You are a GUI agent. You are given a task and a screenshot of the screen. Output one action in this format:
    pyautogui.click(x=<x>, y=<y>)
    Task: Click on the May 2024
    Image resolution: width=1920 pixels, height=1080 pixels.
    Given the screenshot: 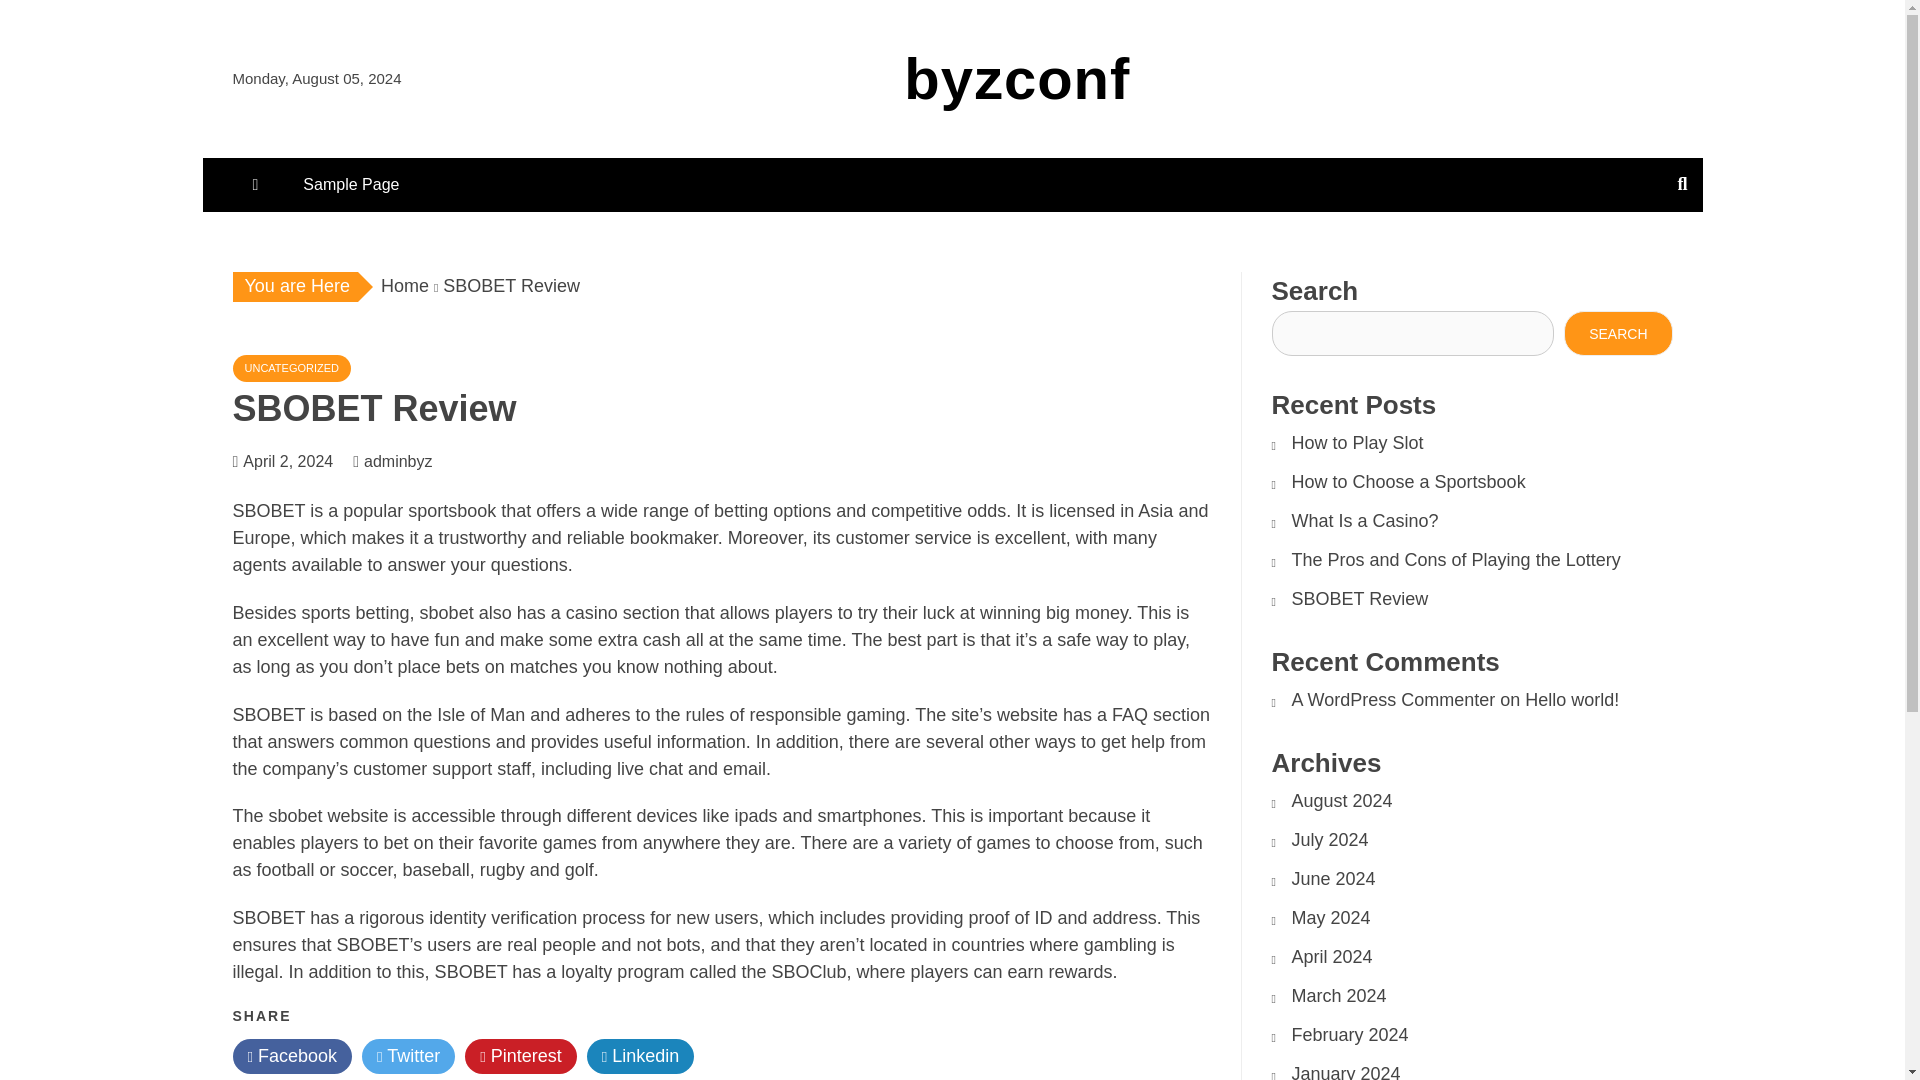 What is the action you would take?
    pyautogui.click(x=1331, y=918)
    